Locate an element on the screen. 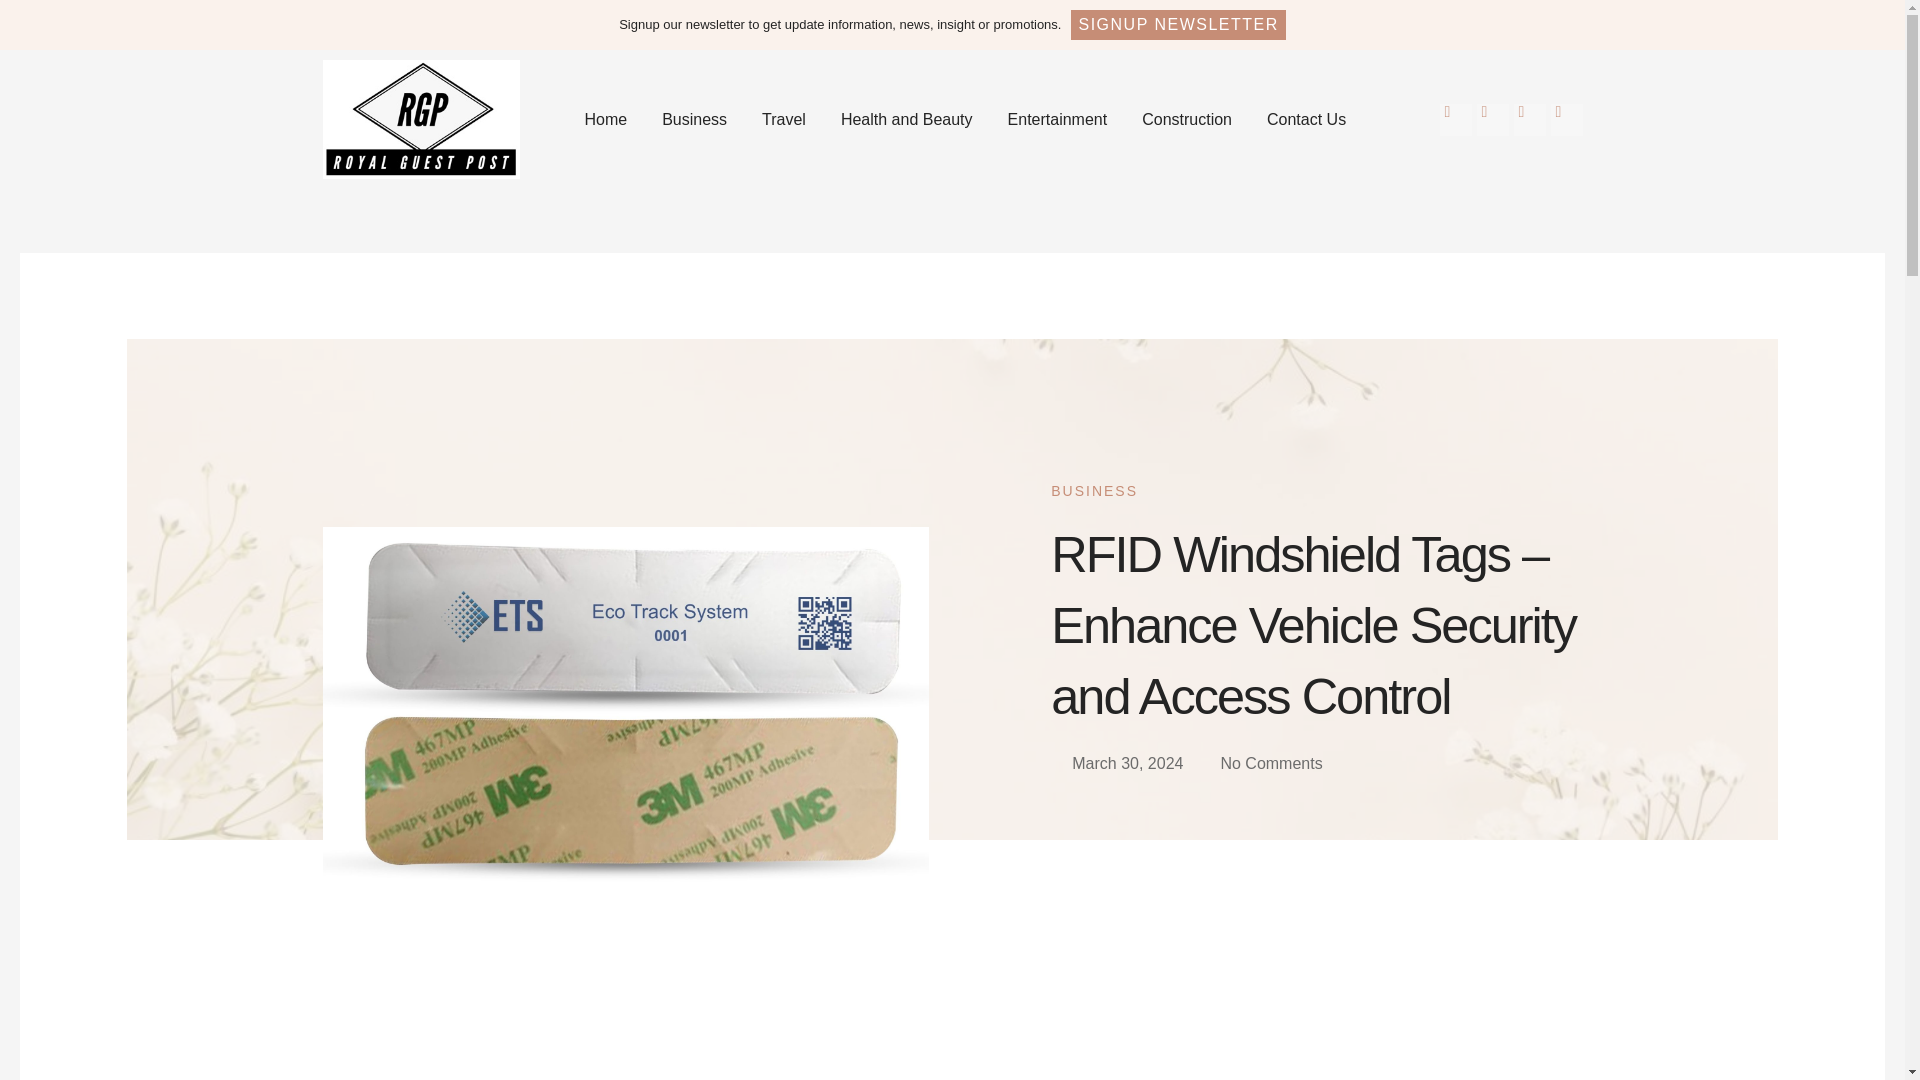  Health and Beauty is located at coordinates (906, 119).